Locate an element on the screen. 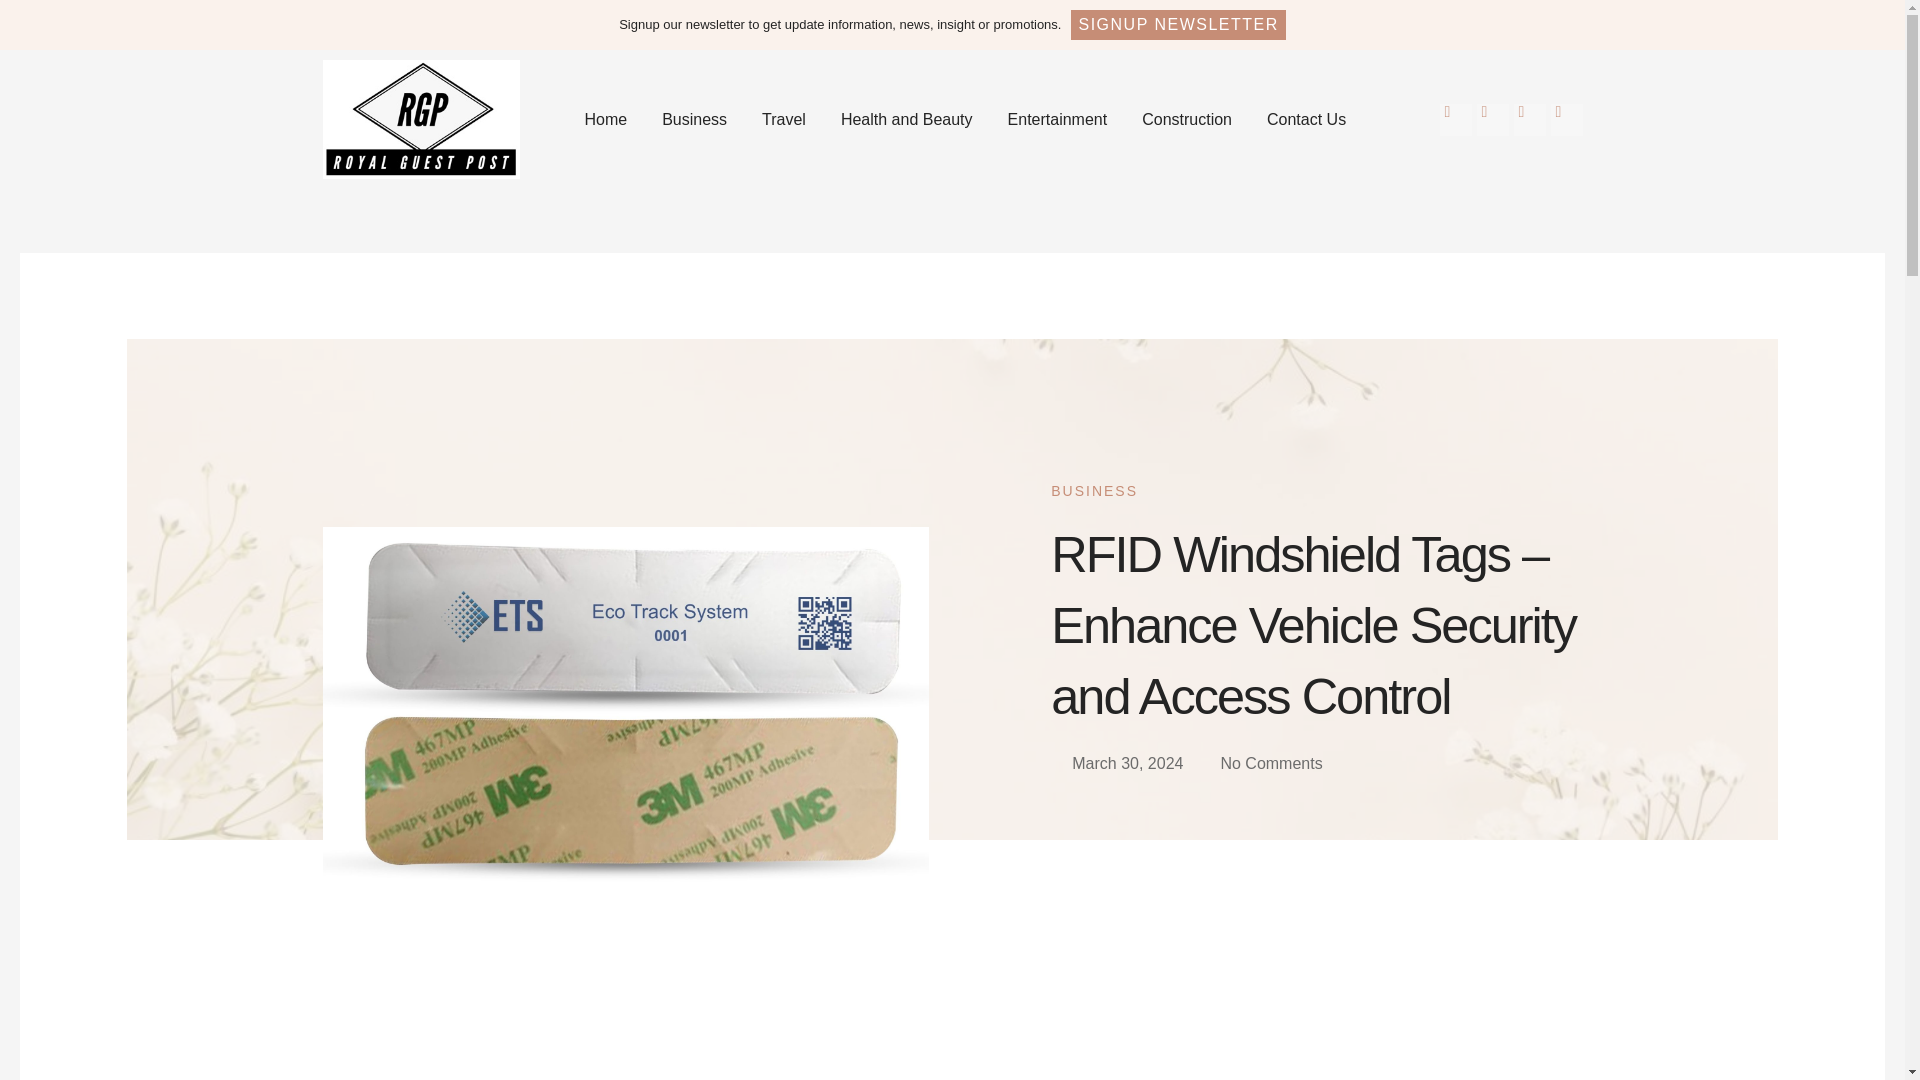  Health and Beauty is located at coordinates (906, 119).